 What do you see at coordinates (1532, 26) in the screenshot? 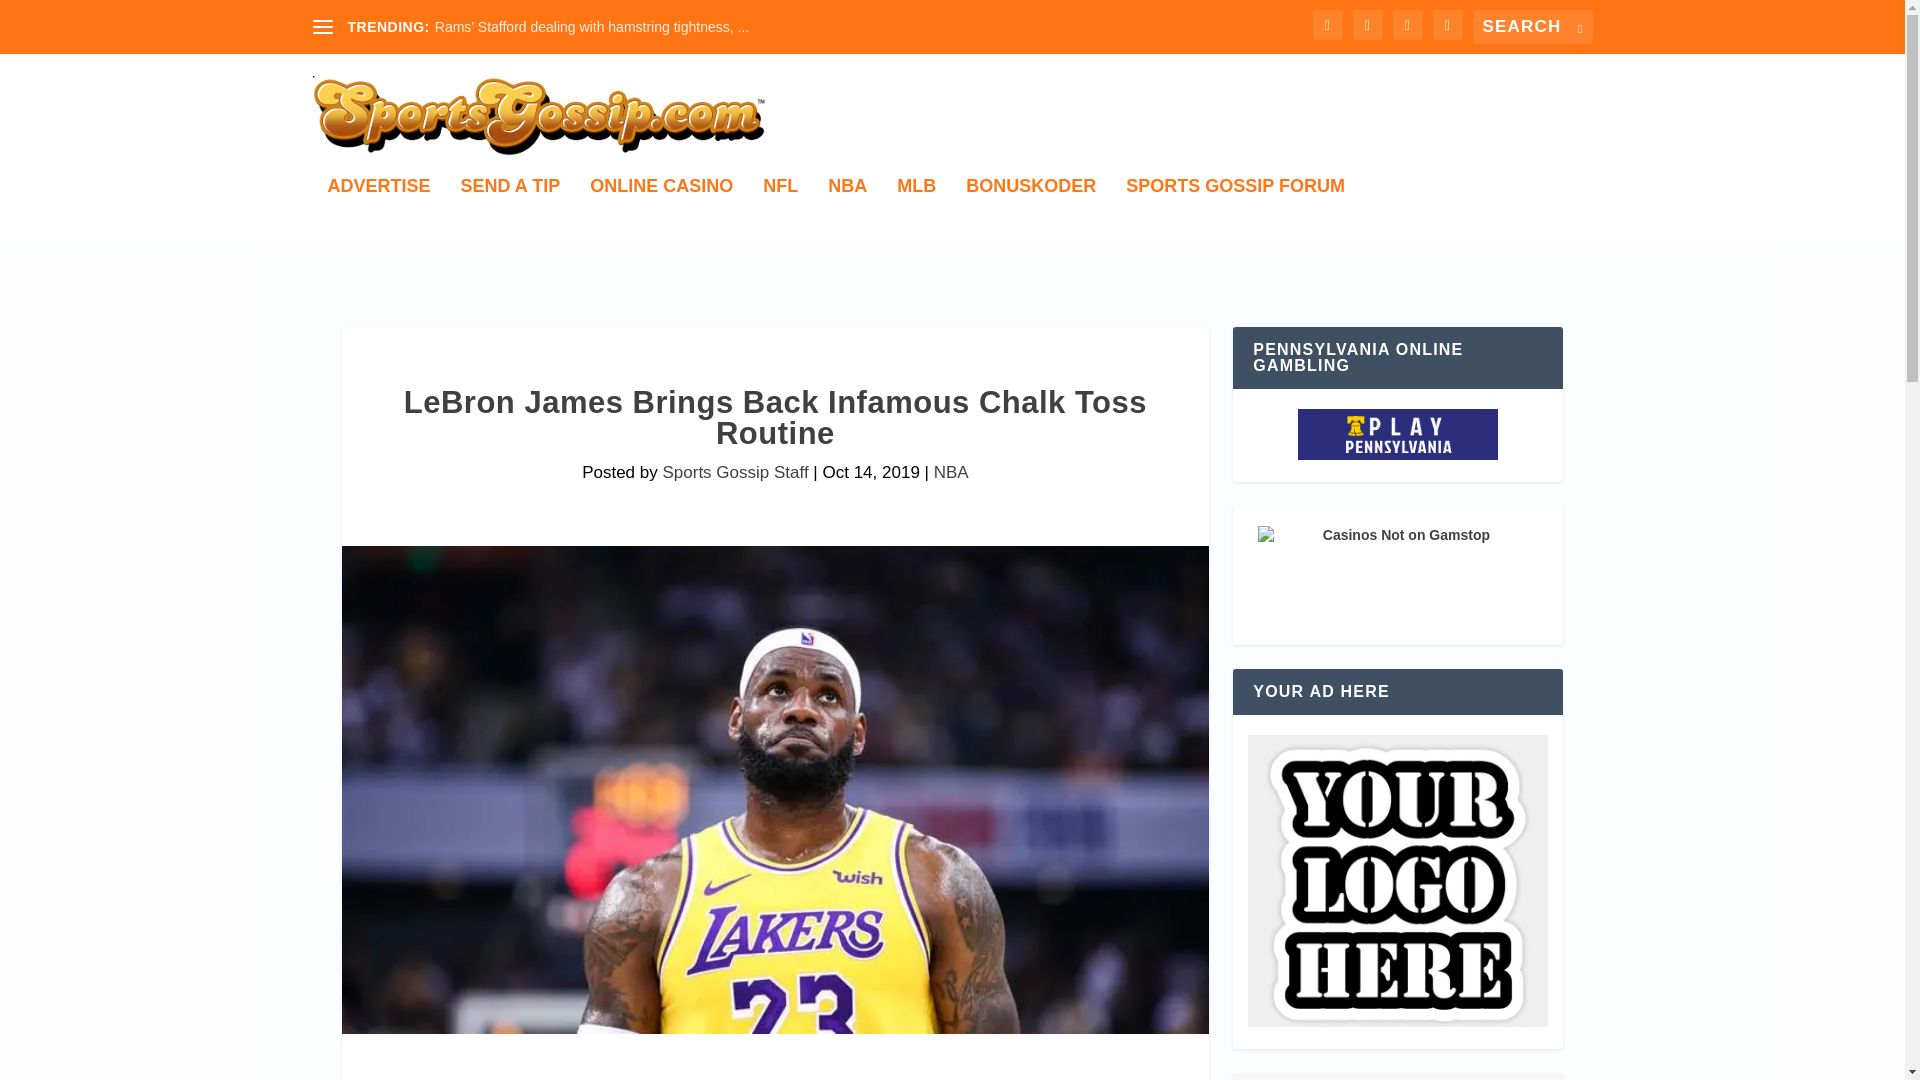
I see `Search for:` at bounding box center [1532, 26].